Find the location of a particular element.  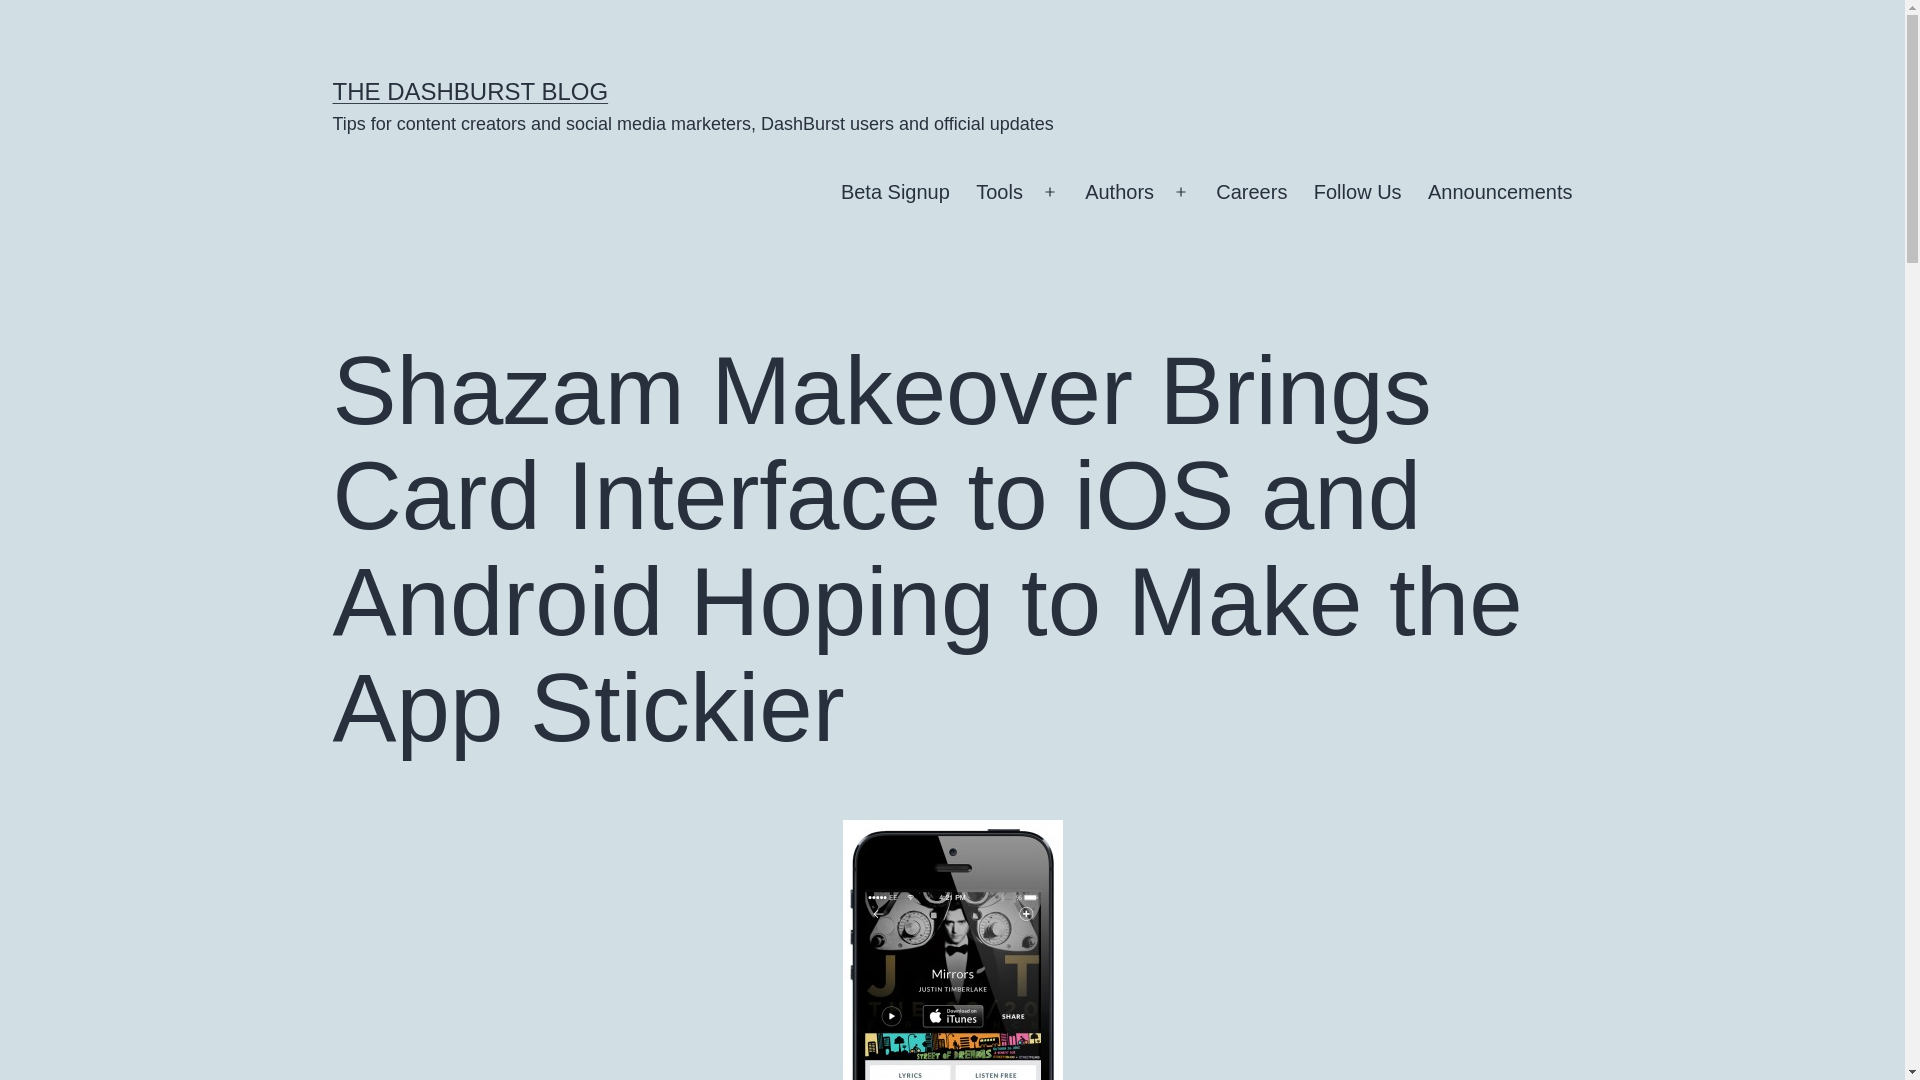

Follow Us is located at coordinates (1358, 192).